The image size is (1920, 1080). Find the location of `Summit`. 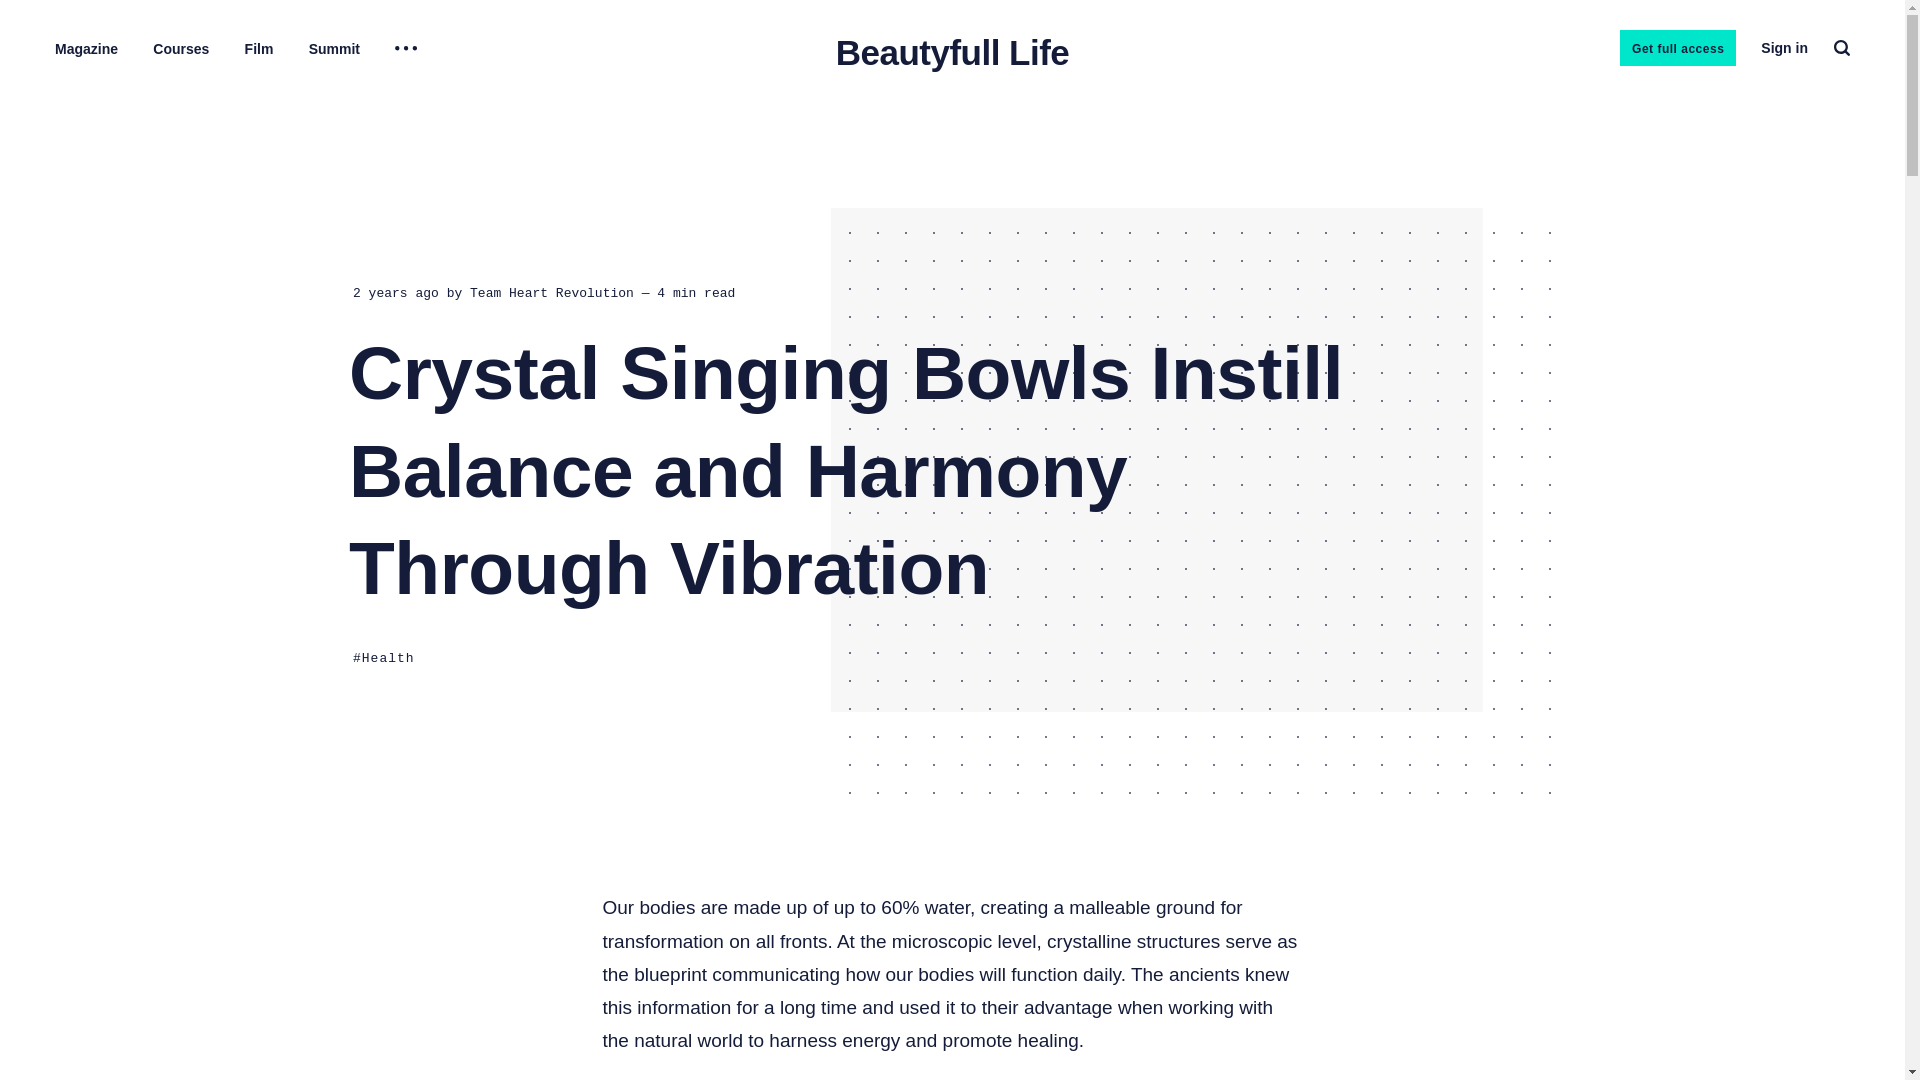

Summit is located at coordinates (334, 49).